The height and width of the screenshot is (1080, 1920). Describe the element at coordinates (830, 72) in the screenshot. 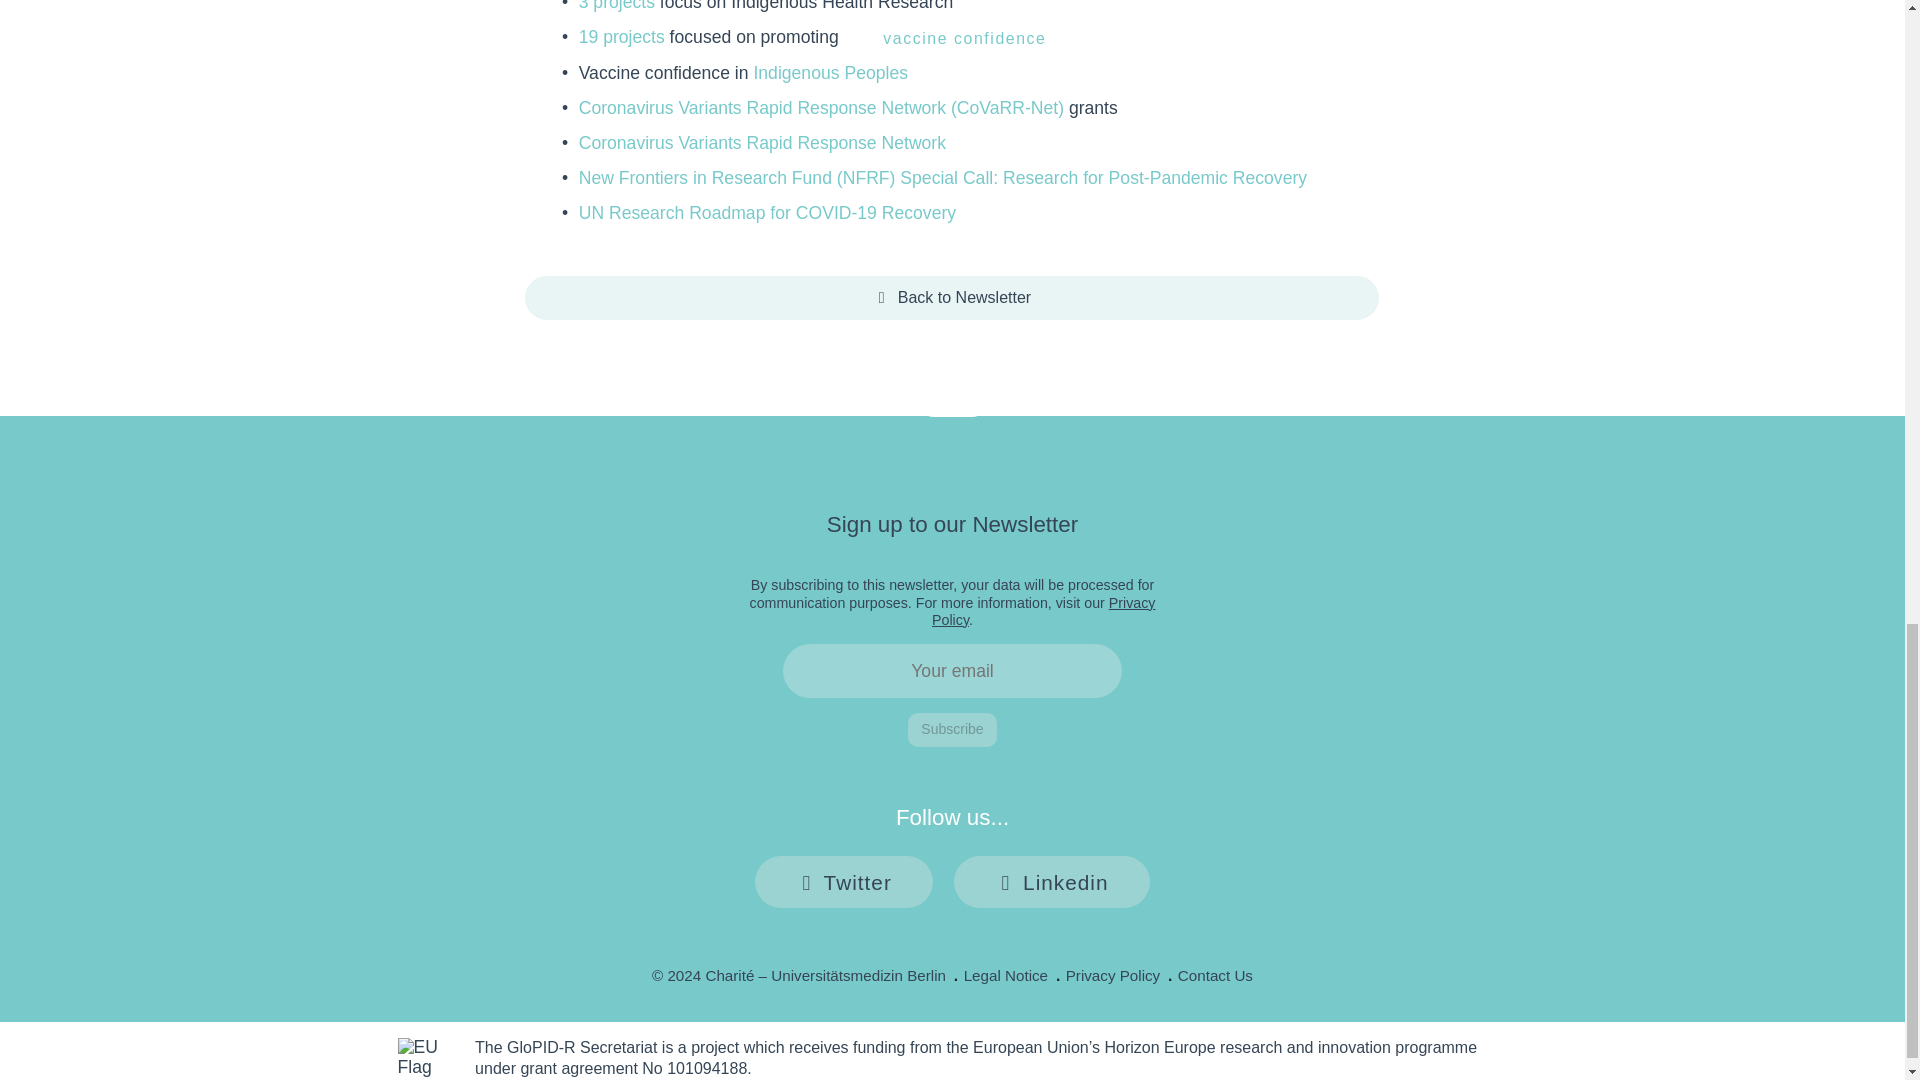

I see `Indigenous Peoples` at that location.